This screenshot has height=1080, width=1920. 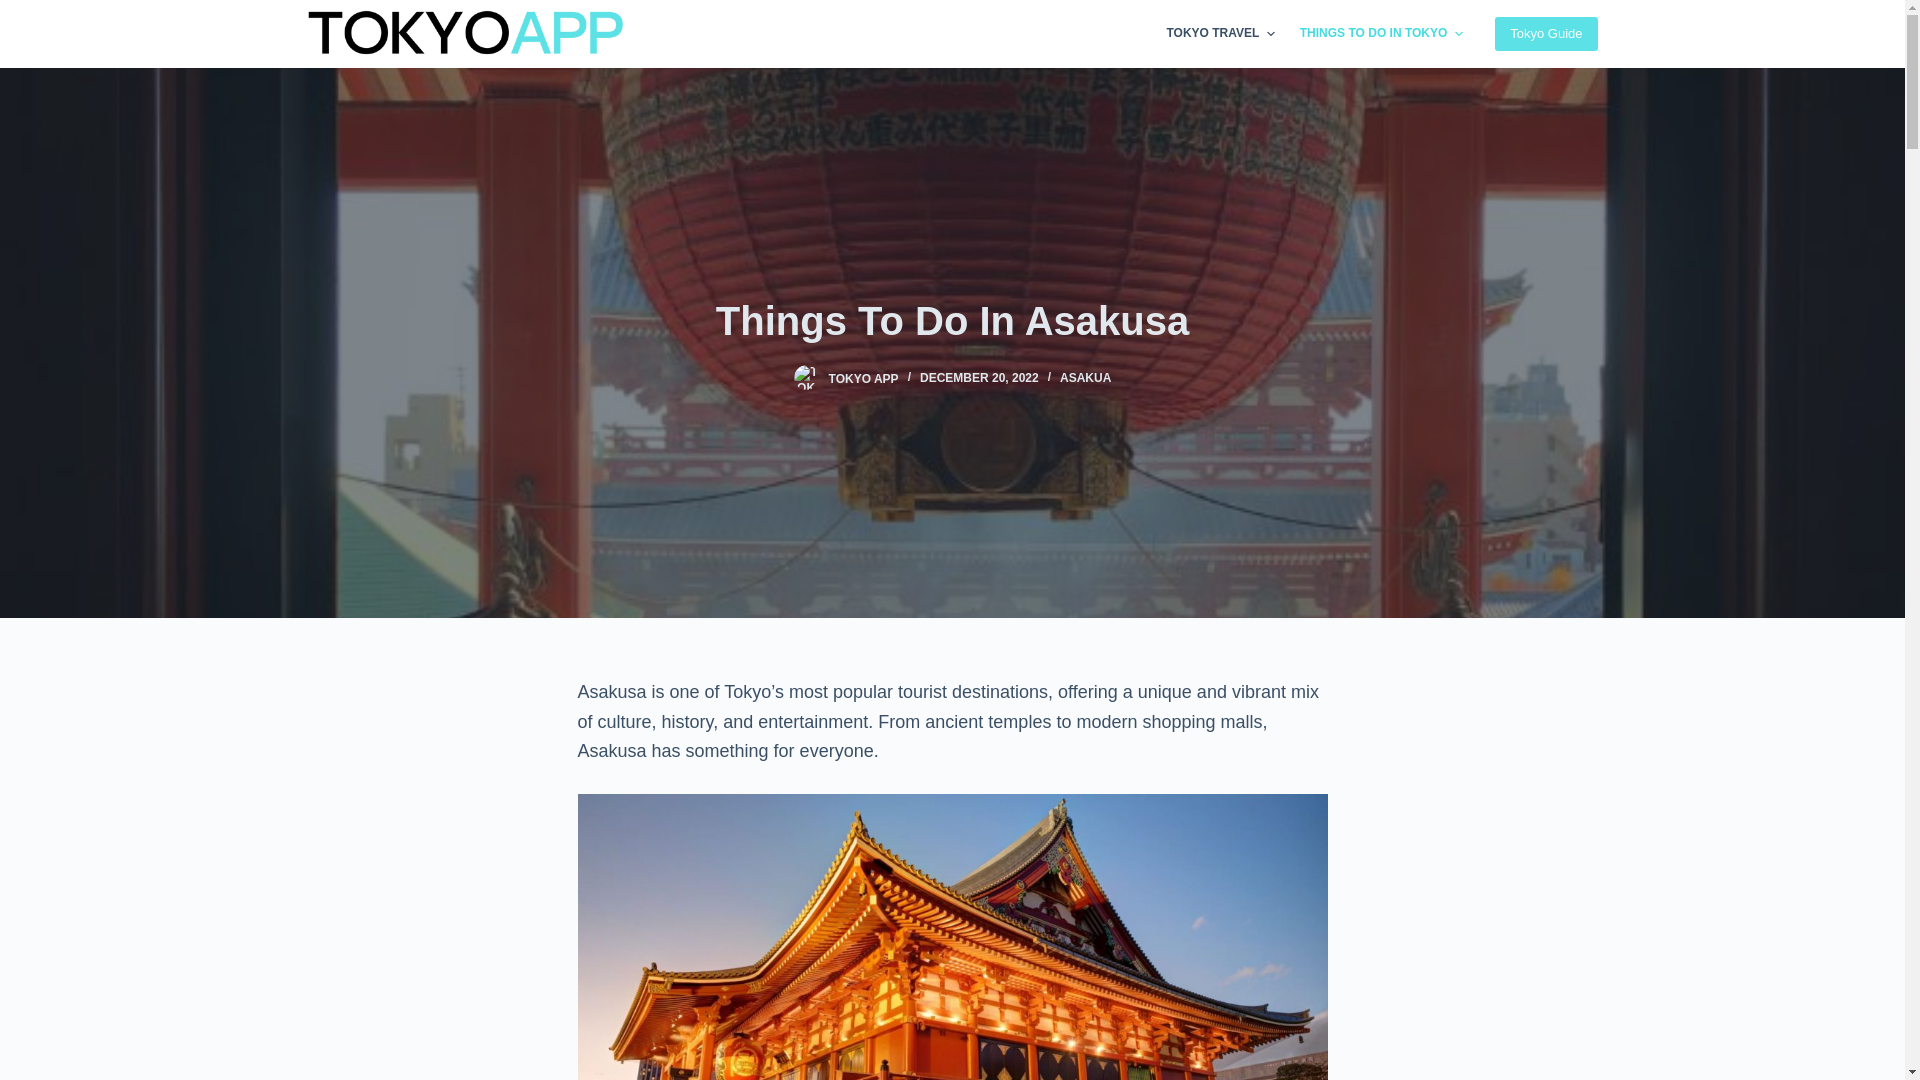 I want to click on TOKYO TRAVEL, so click(x=1220, y=34).